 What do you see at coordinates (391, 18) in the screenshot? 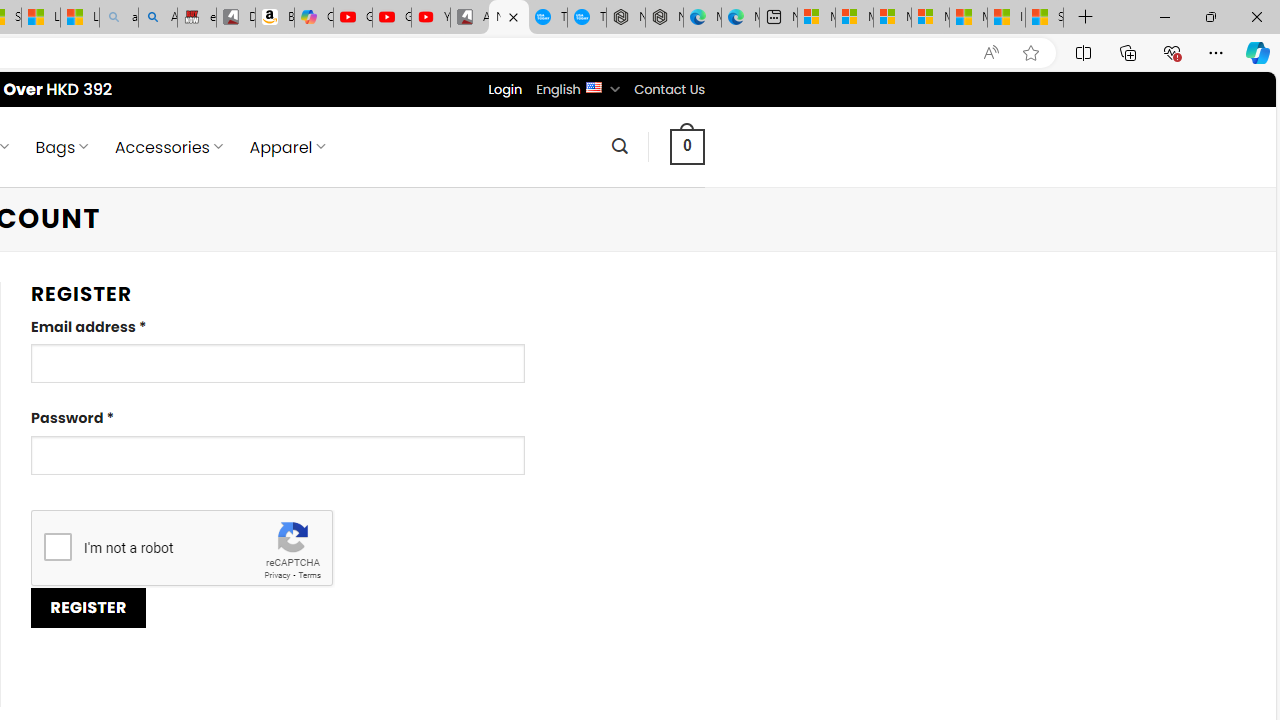
I see `Gloom - YouTube` at bounding box center [391, 18].